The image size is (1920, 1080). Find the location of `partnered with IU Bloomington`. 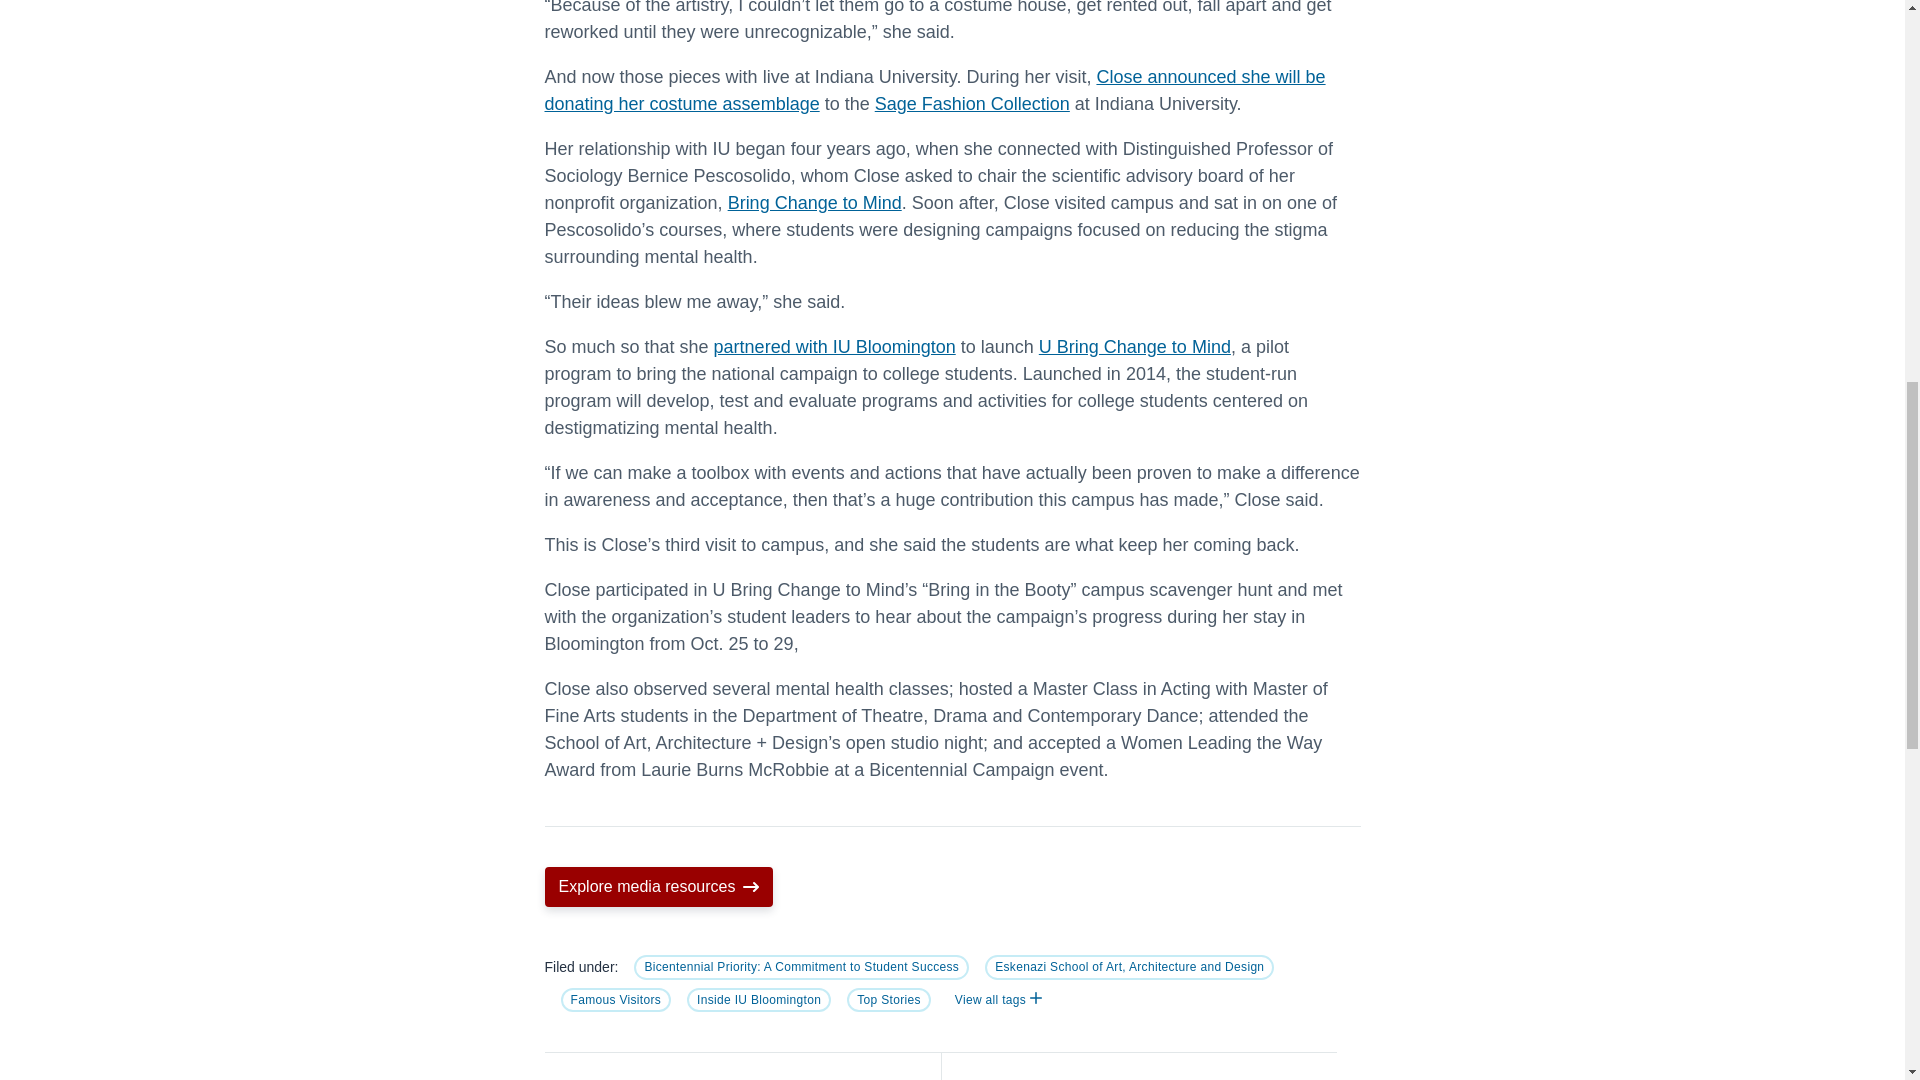

partnered with IU Bloomington is located at coordinates (835, 346).